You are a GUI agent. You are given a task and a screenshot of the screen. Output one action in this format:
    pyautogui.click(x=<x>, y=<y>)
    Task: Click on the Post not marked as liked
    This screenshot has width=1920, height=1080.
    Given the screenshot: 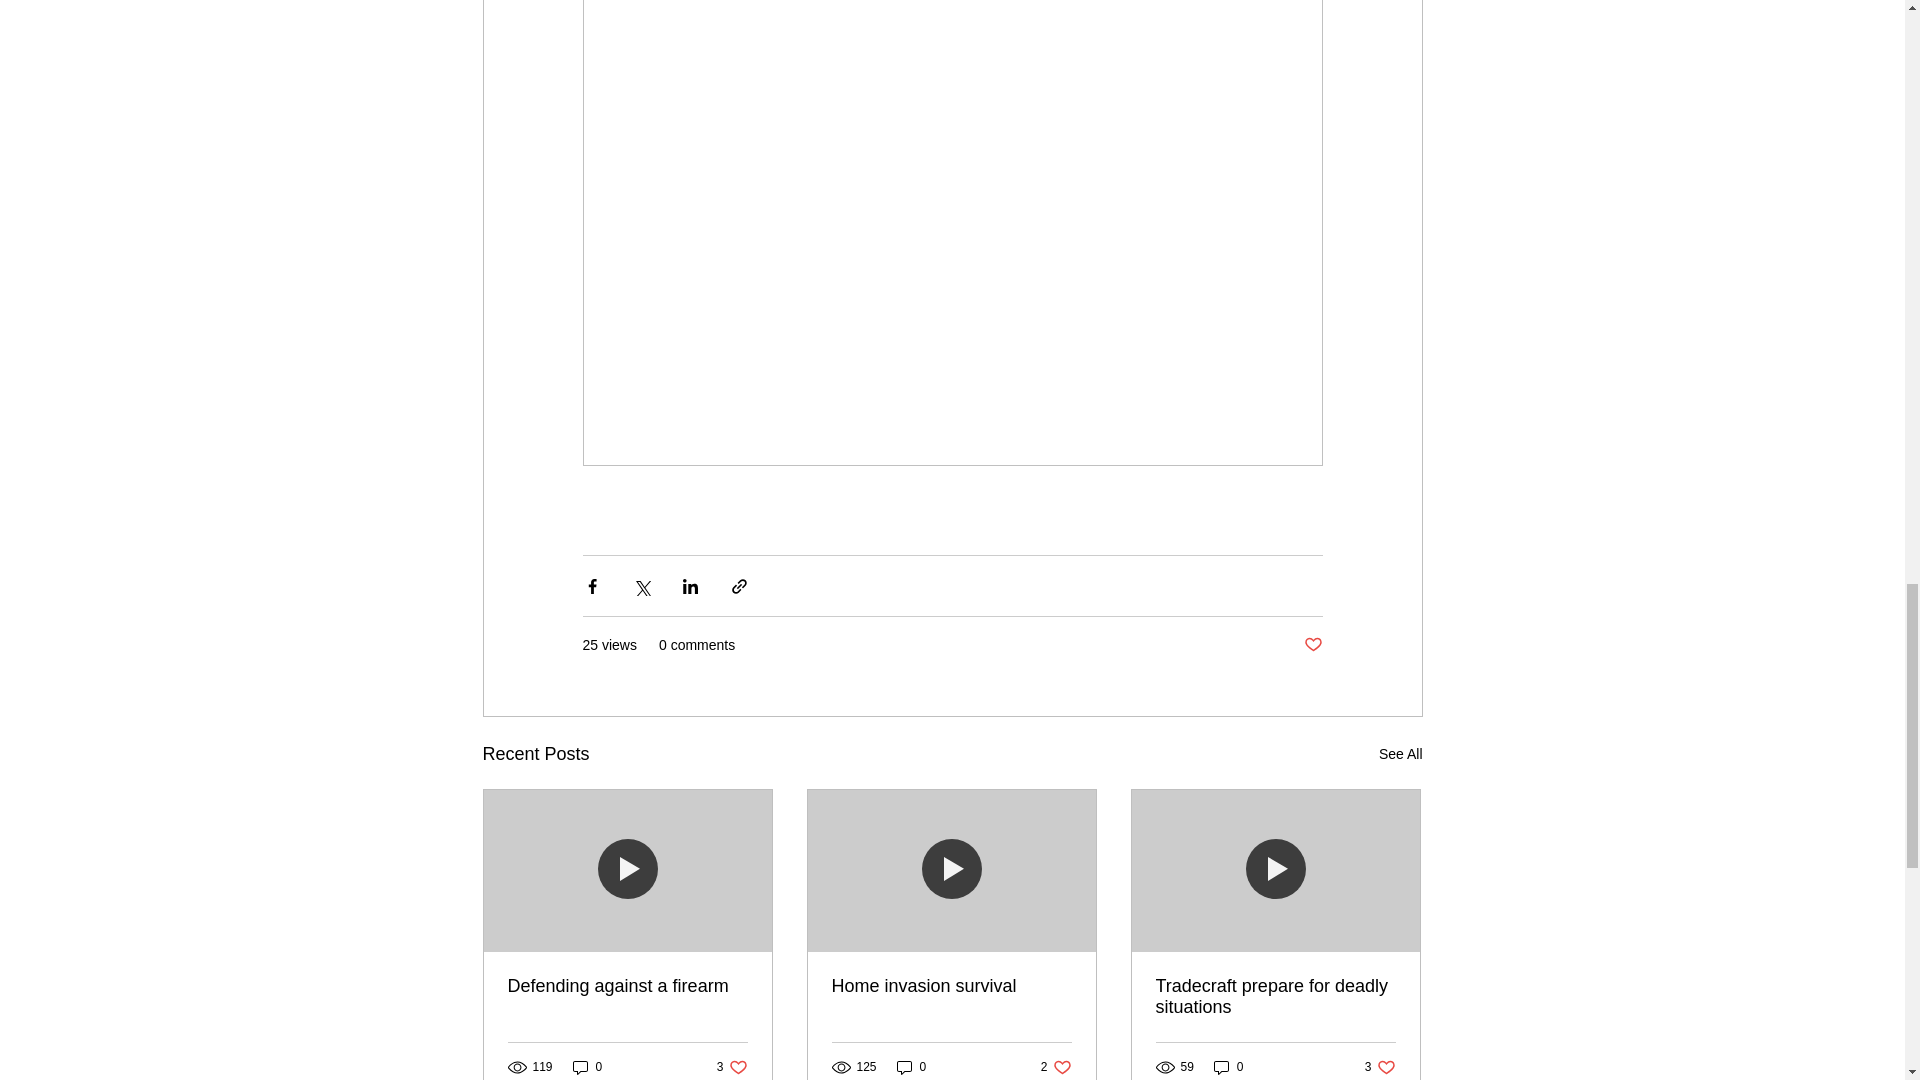 What is the action you would take?
    pyautogui.click(x=1312, y=645)
    